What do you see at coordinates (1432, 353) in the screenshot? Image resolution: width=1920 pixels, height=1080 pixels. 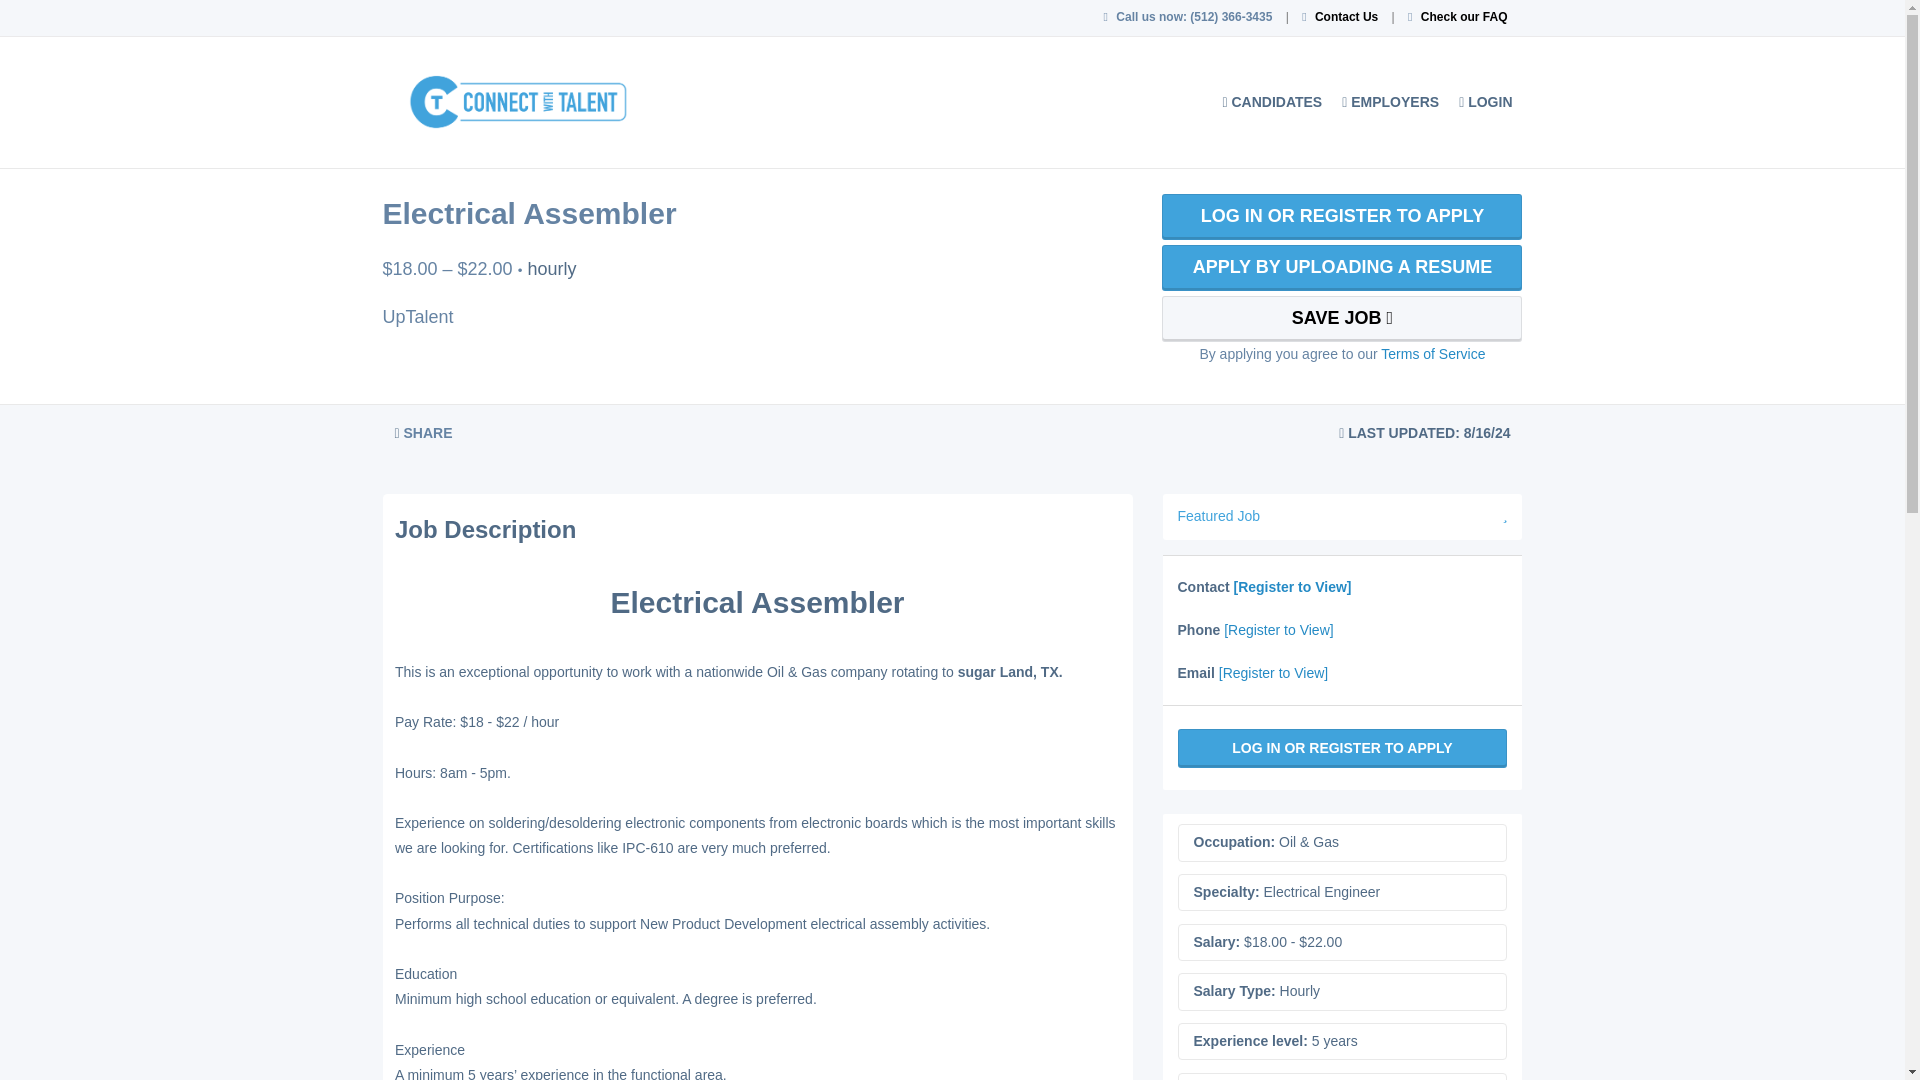 I see `Terms of Service` at bounding box center [1432, 353].